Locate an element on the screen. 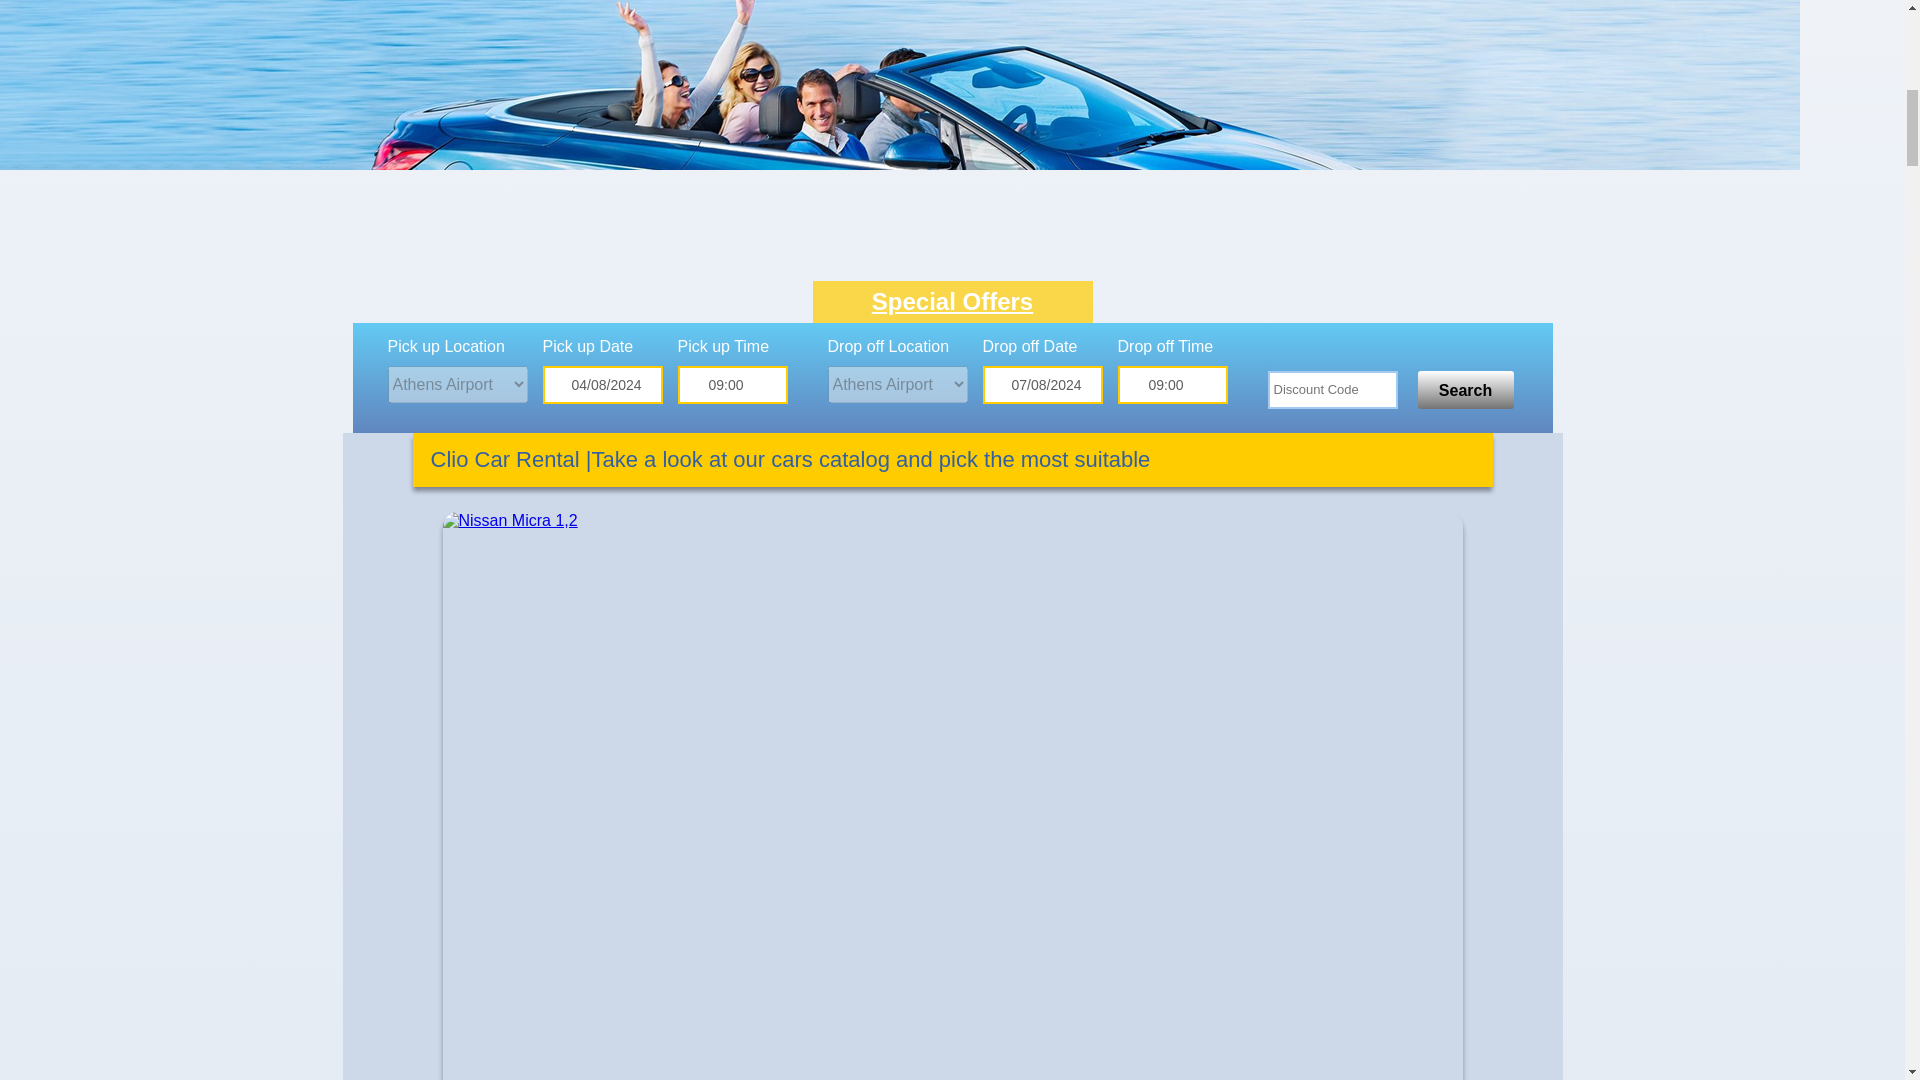  09:00 is located at coordinates (732, 384).